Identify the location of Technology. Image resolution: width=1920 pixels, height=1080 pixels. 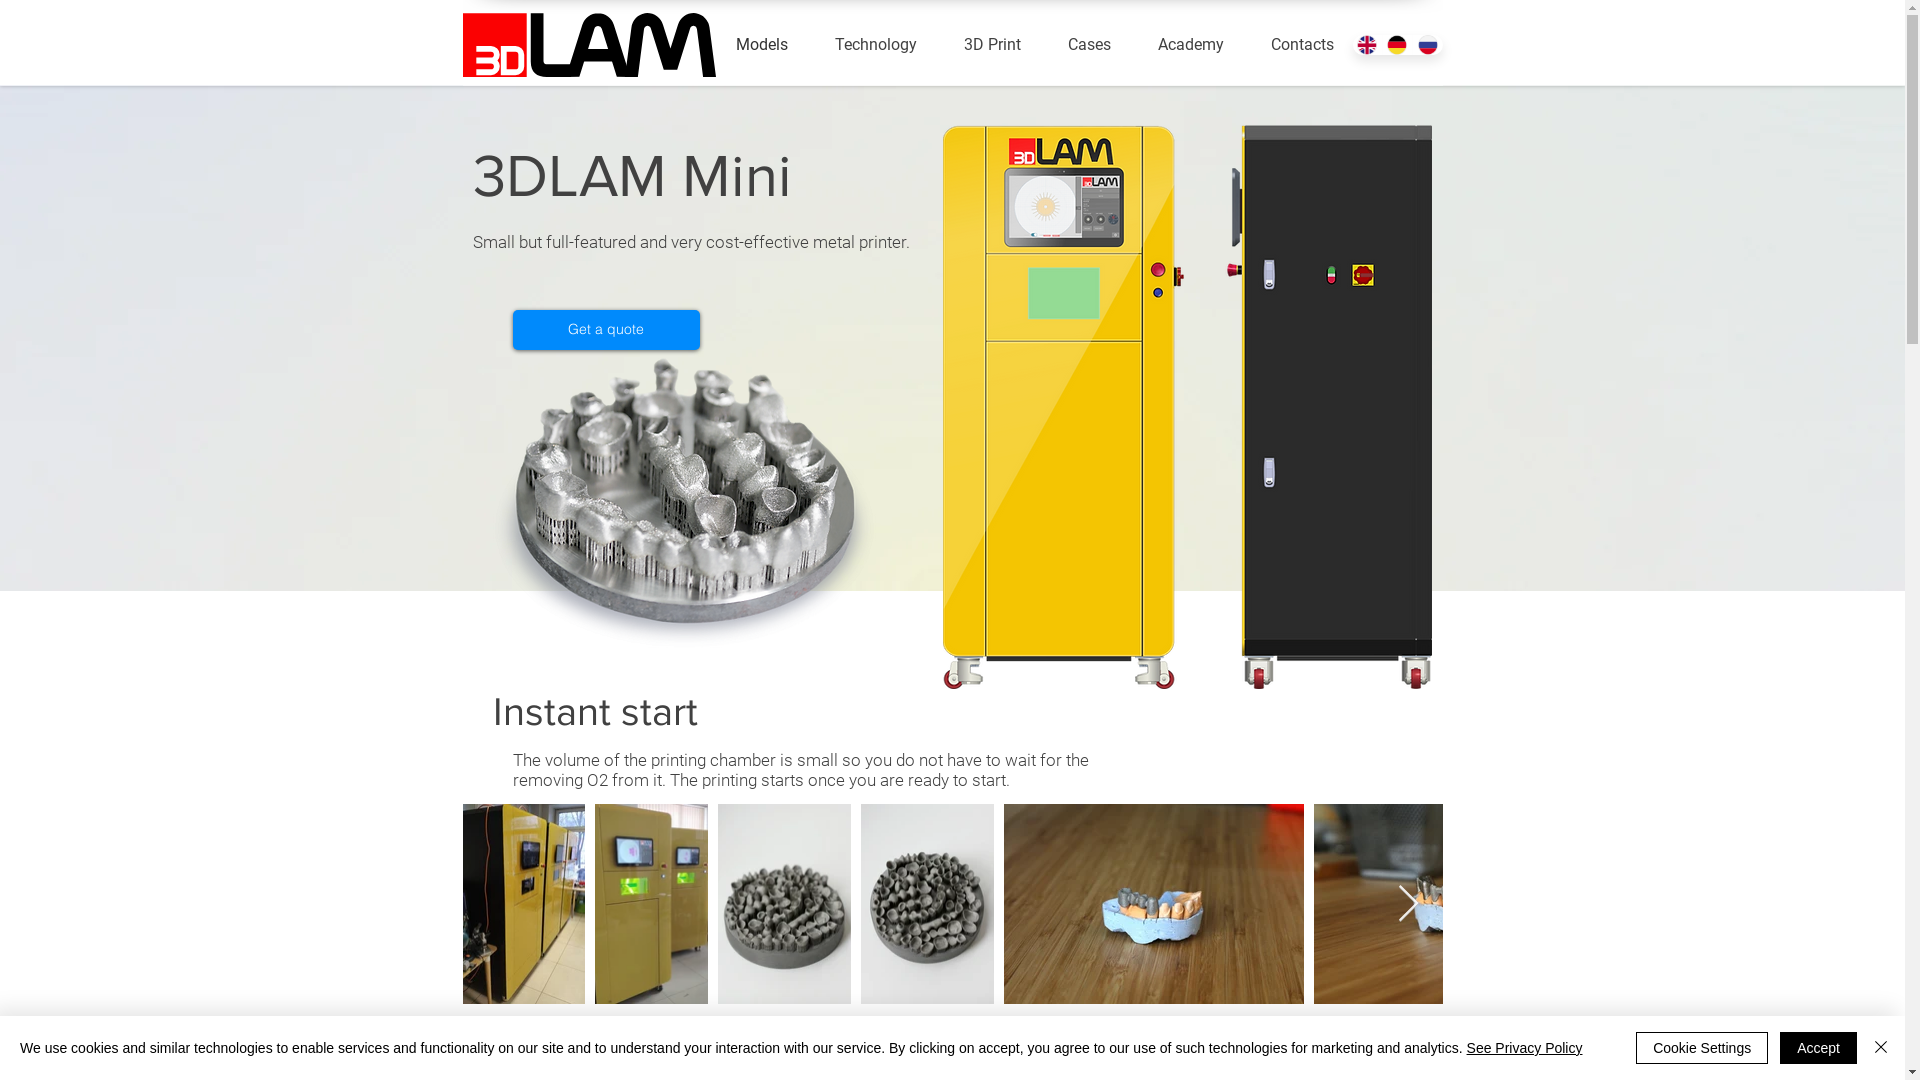
(876, 45).